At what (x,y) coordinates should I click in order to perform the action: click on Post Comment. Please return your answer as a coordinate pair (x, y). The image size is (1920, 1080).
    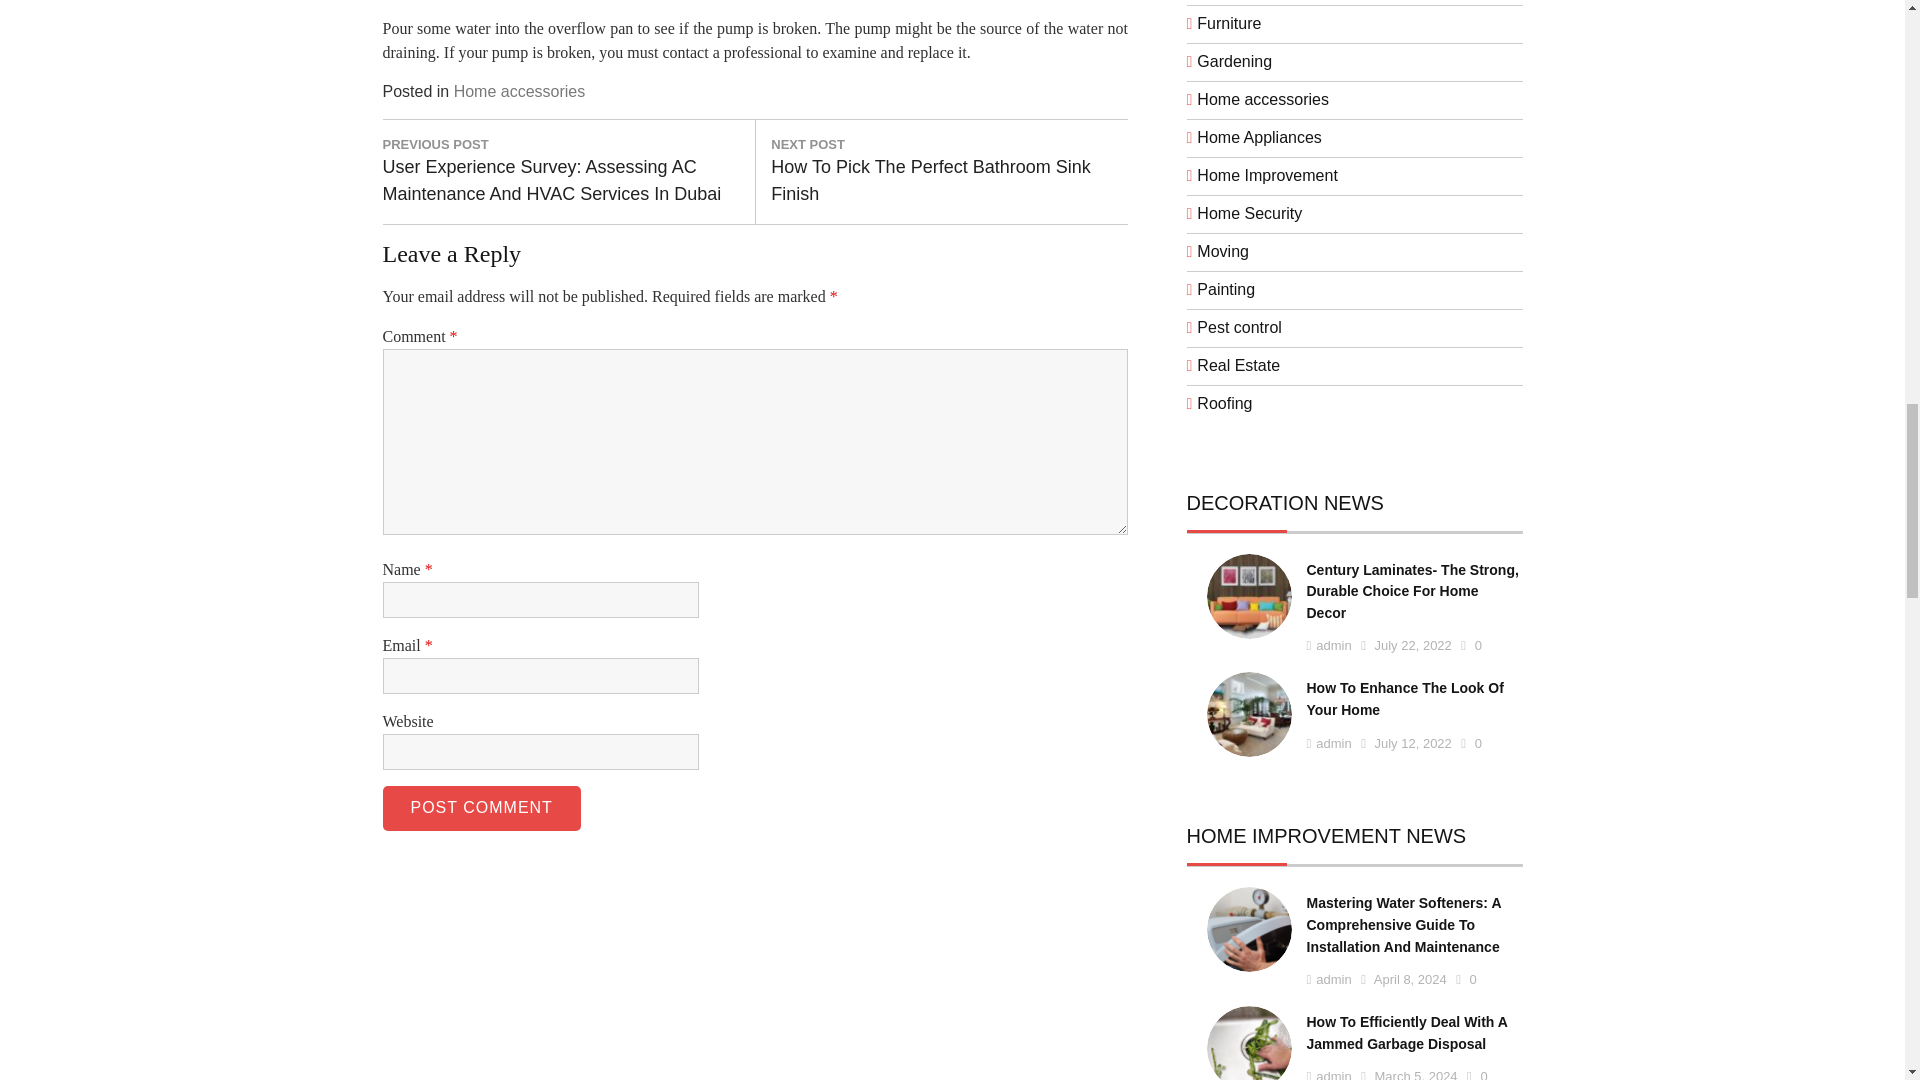
    Looking at the image, I should click on (480, 808).